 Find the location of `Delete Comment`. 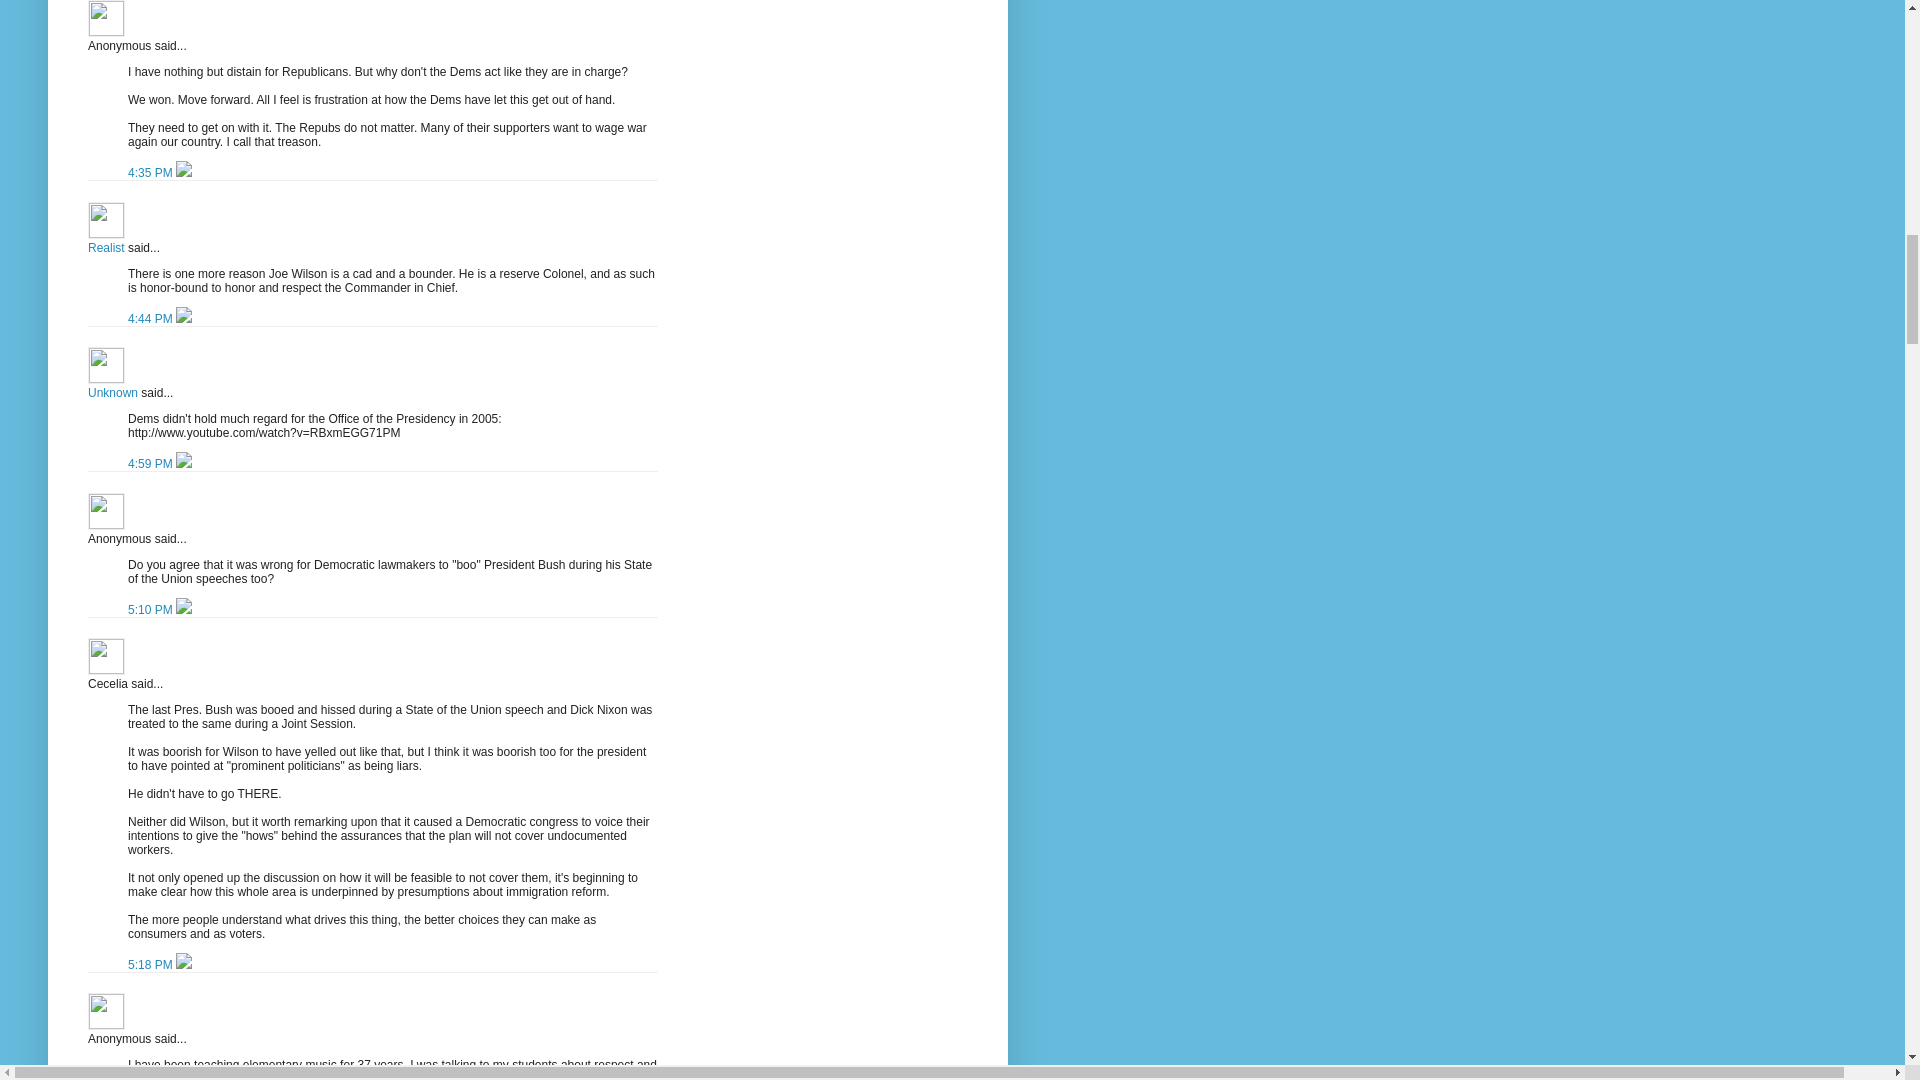

Delete Comment is located at coordinates (184, 319).